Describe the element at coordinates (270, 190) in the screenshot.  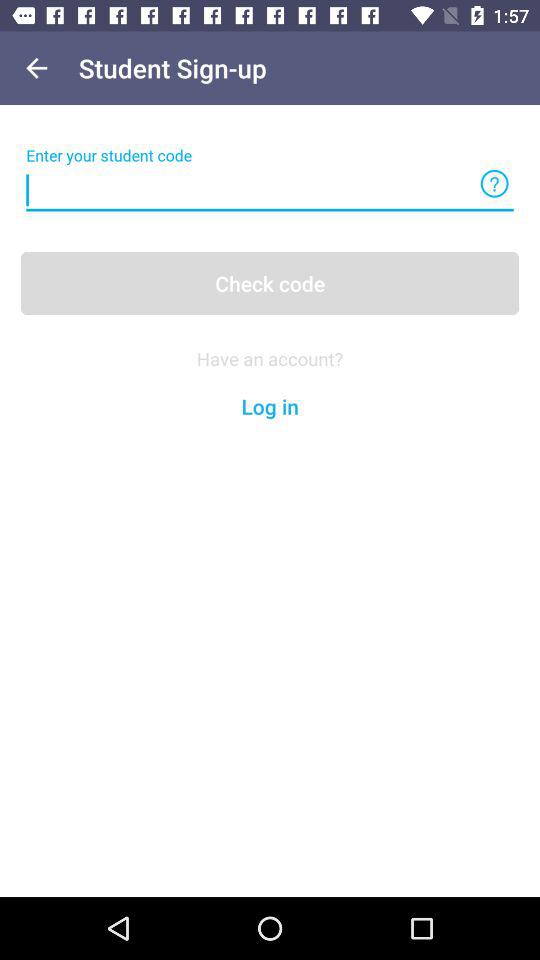
I see `enter student code` at that location.